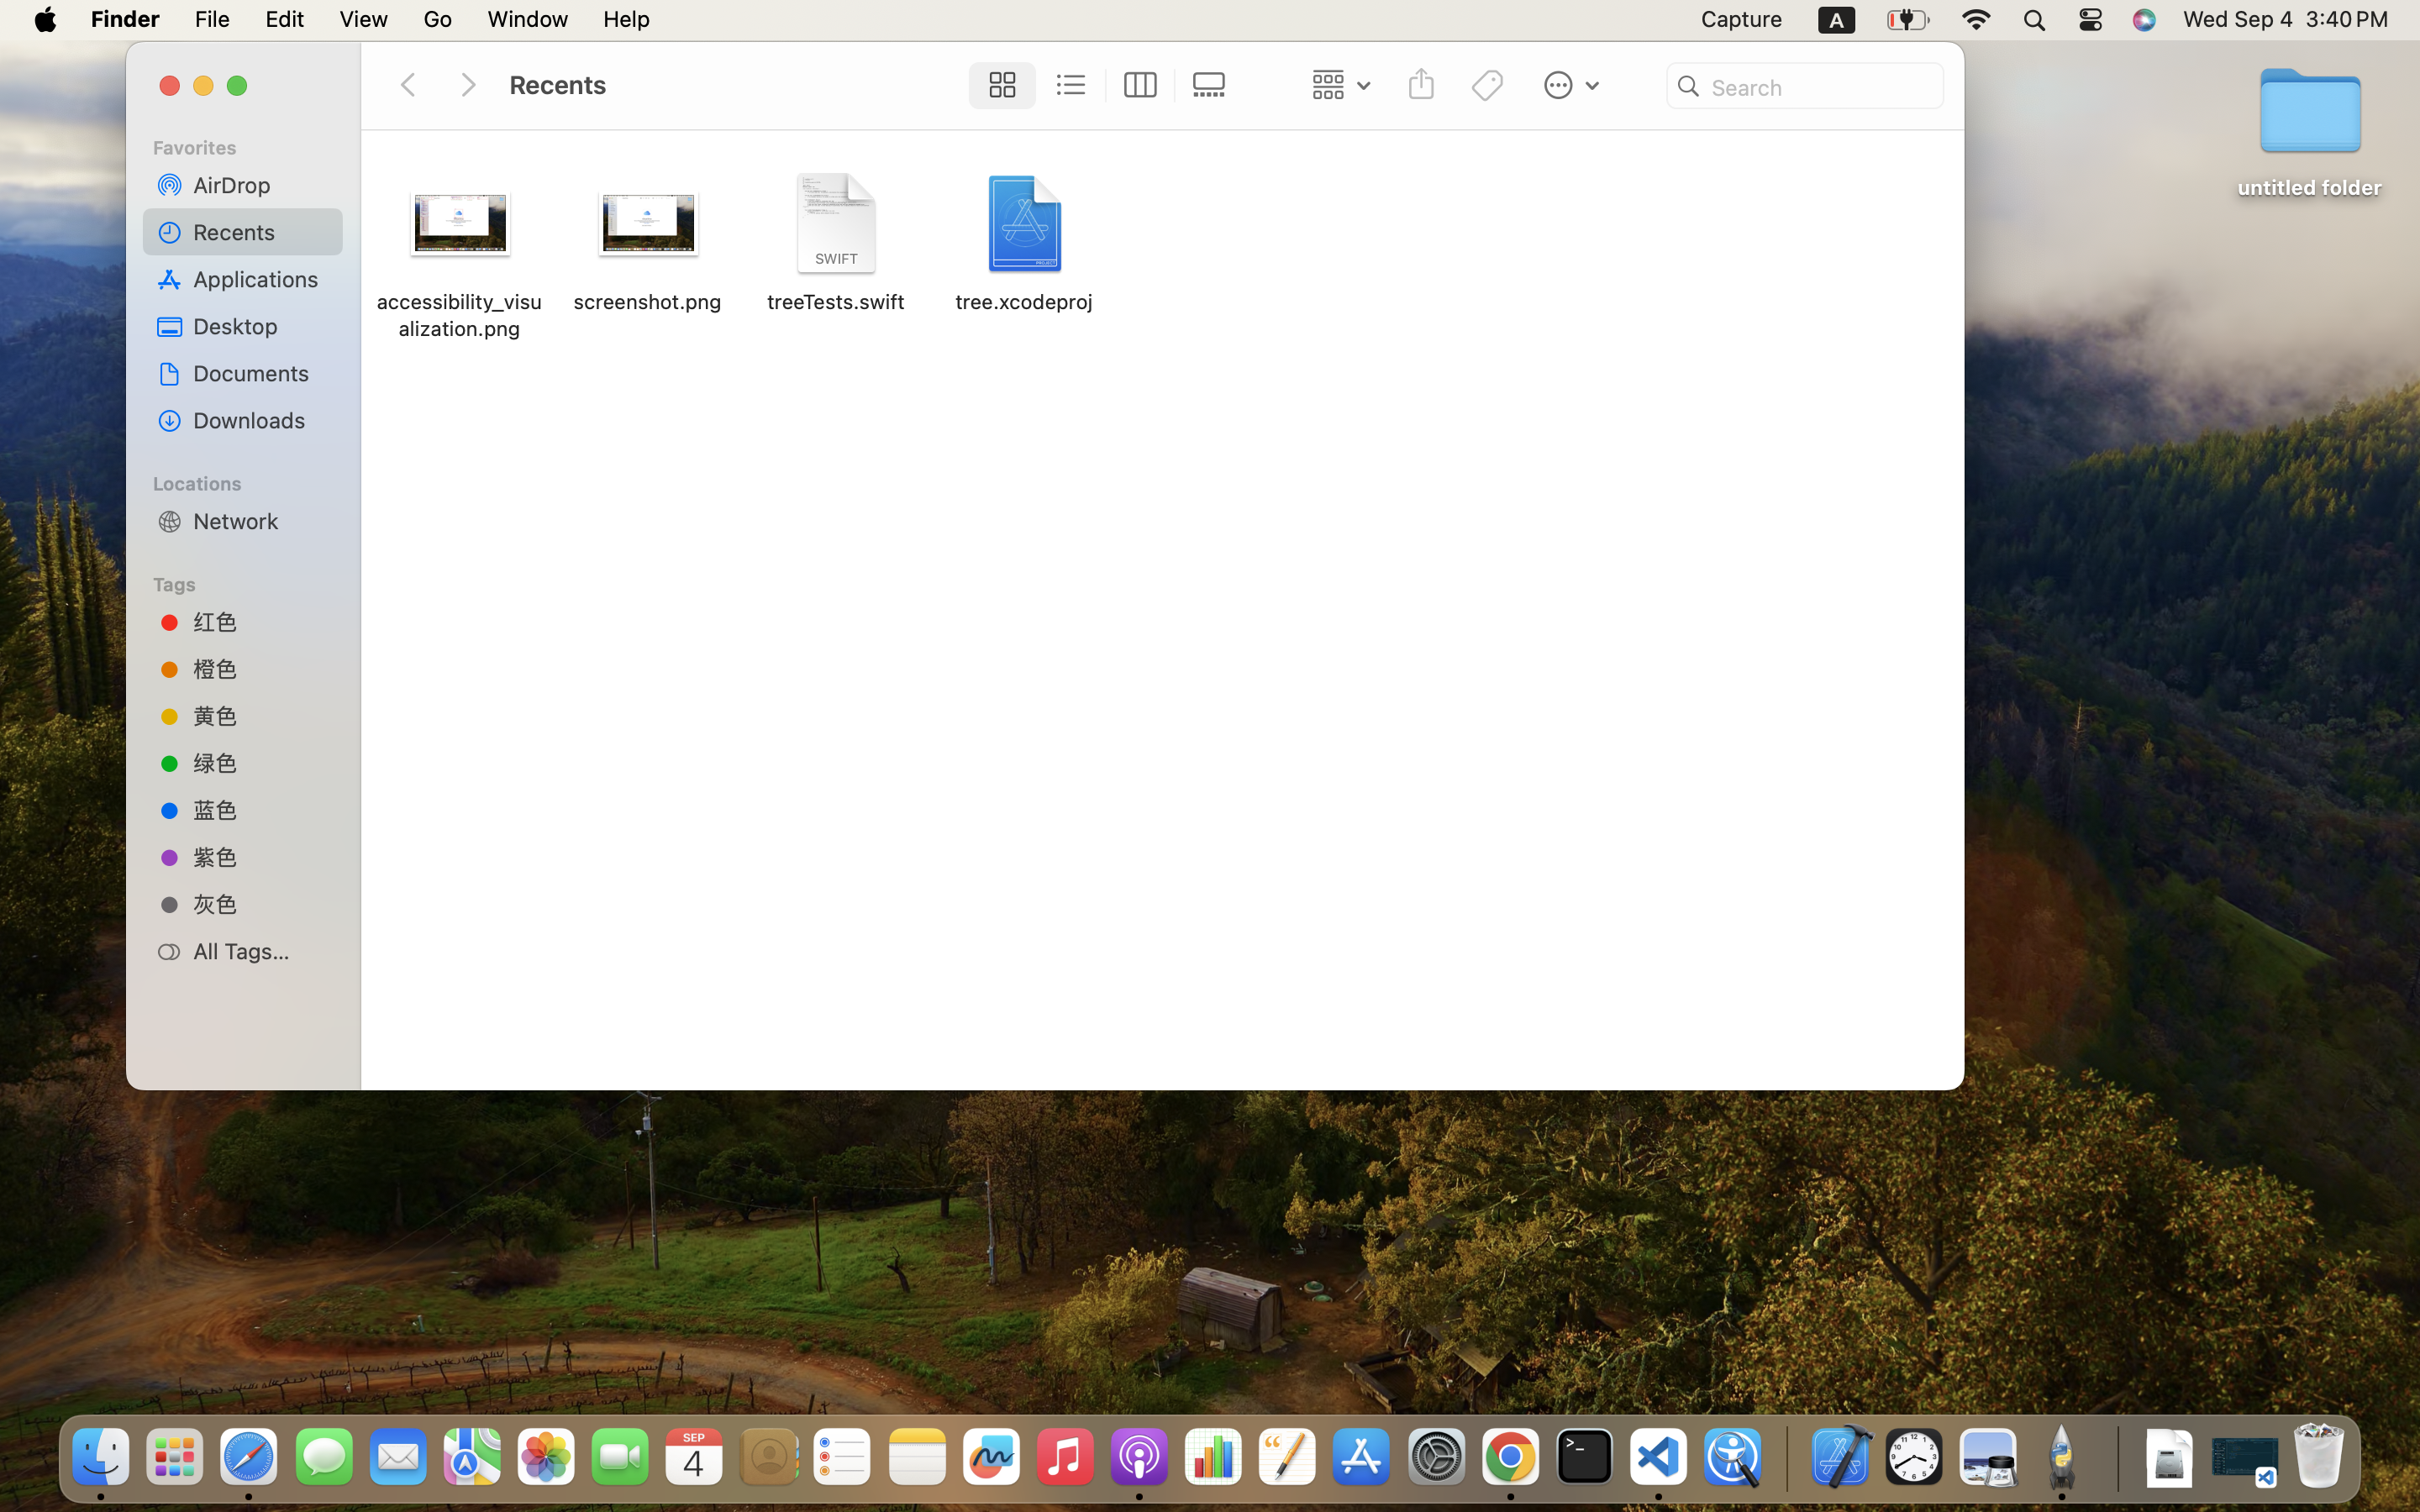 This screenshot has height=1512, width=2420. What do you see at coordinates (253, 582) in the screenshot?
I see `Tags` at bounding box center [253, 582].